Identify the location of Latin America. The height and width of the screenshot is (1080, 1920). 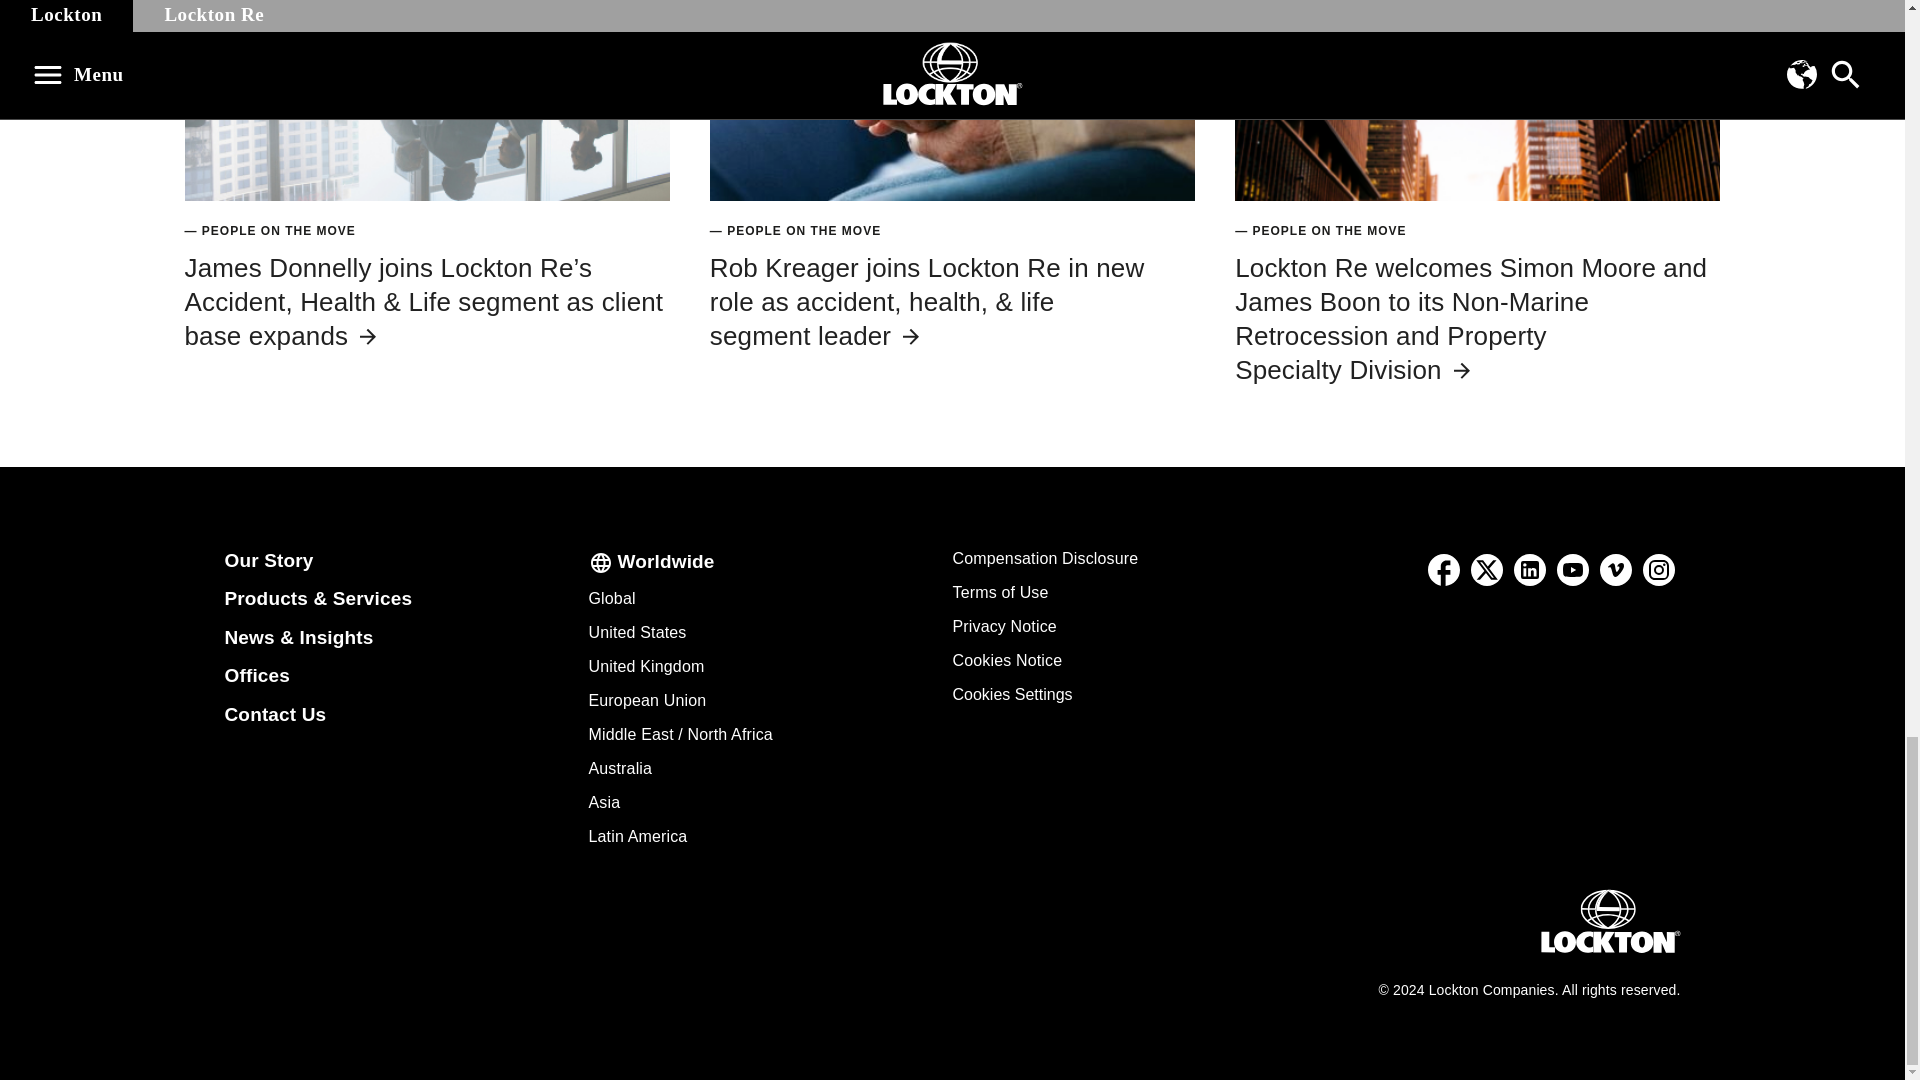
(637, 836).